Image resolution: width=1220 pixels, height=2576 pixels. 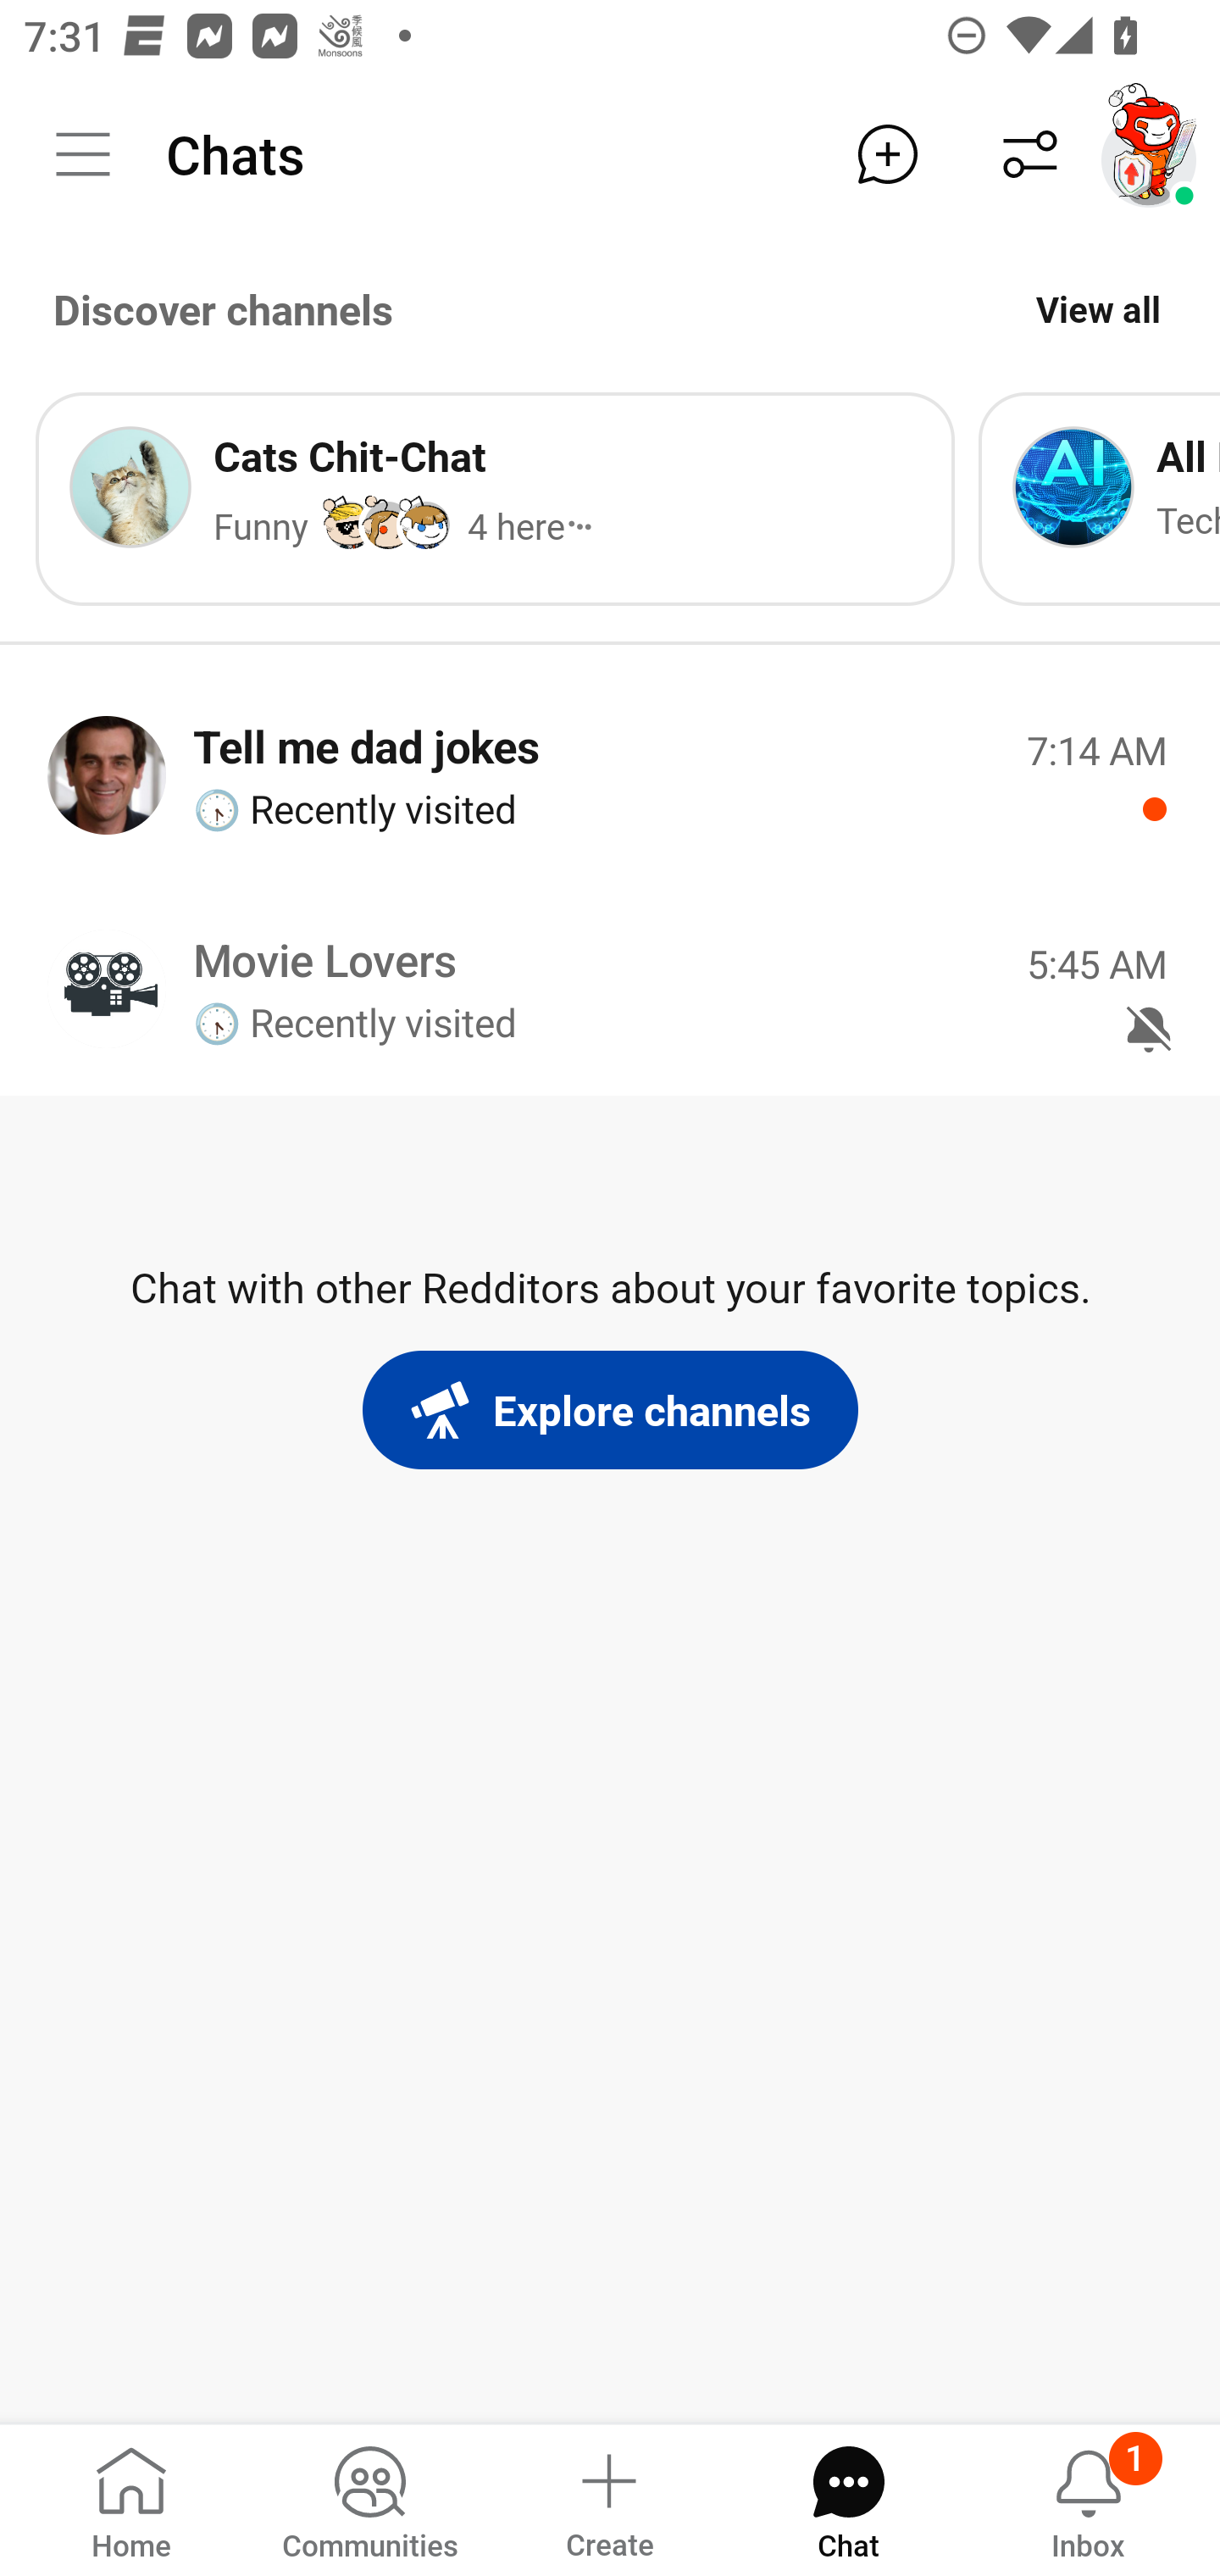 I want to click on Create a post Create, so click(x=608, y=2498).